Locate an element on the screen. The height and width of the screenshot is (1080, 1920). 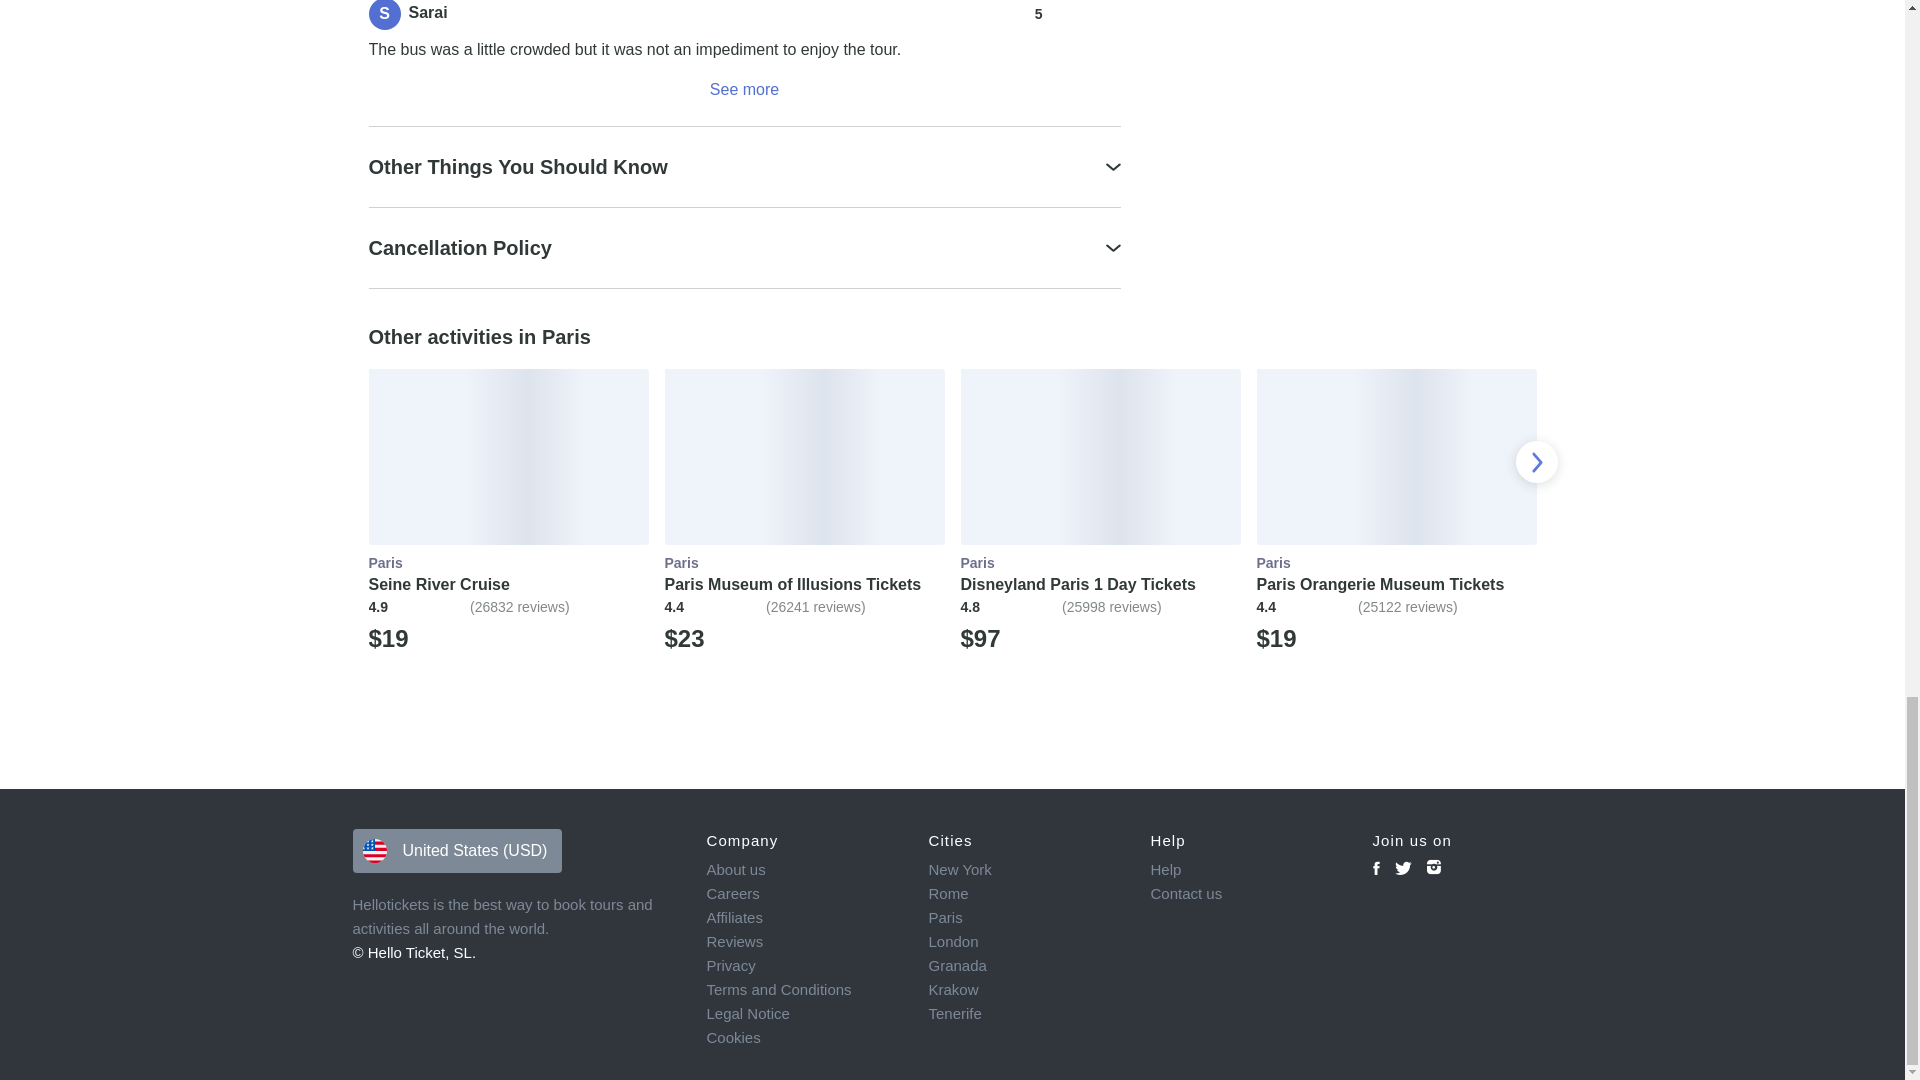
Cookies is located at coordinates (803, 1038).